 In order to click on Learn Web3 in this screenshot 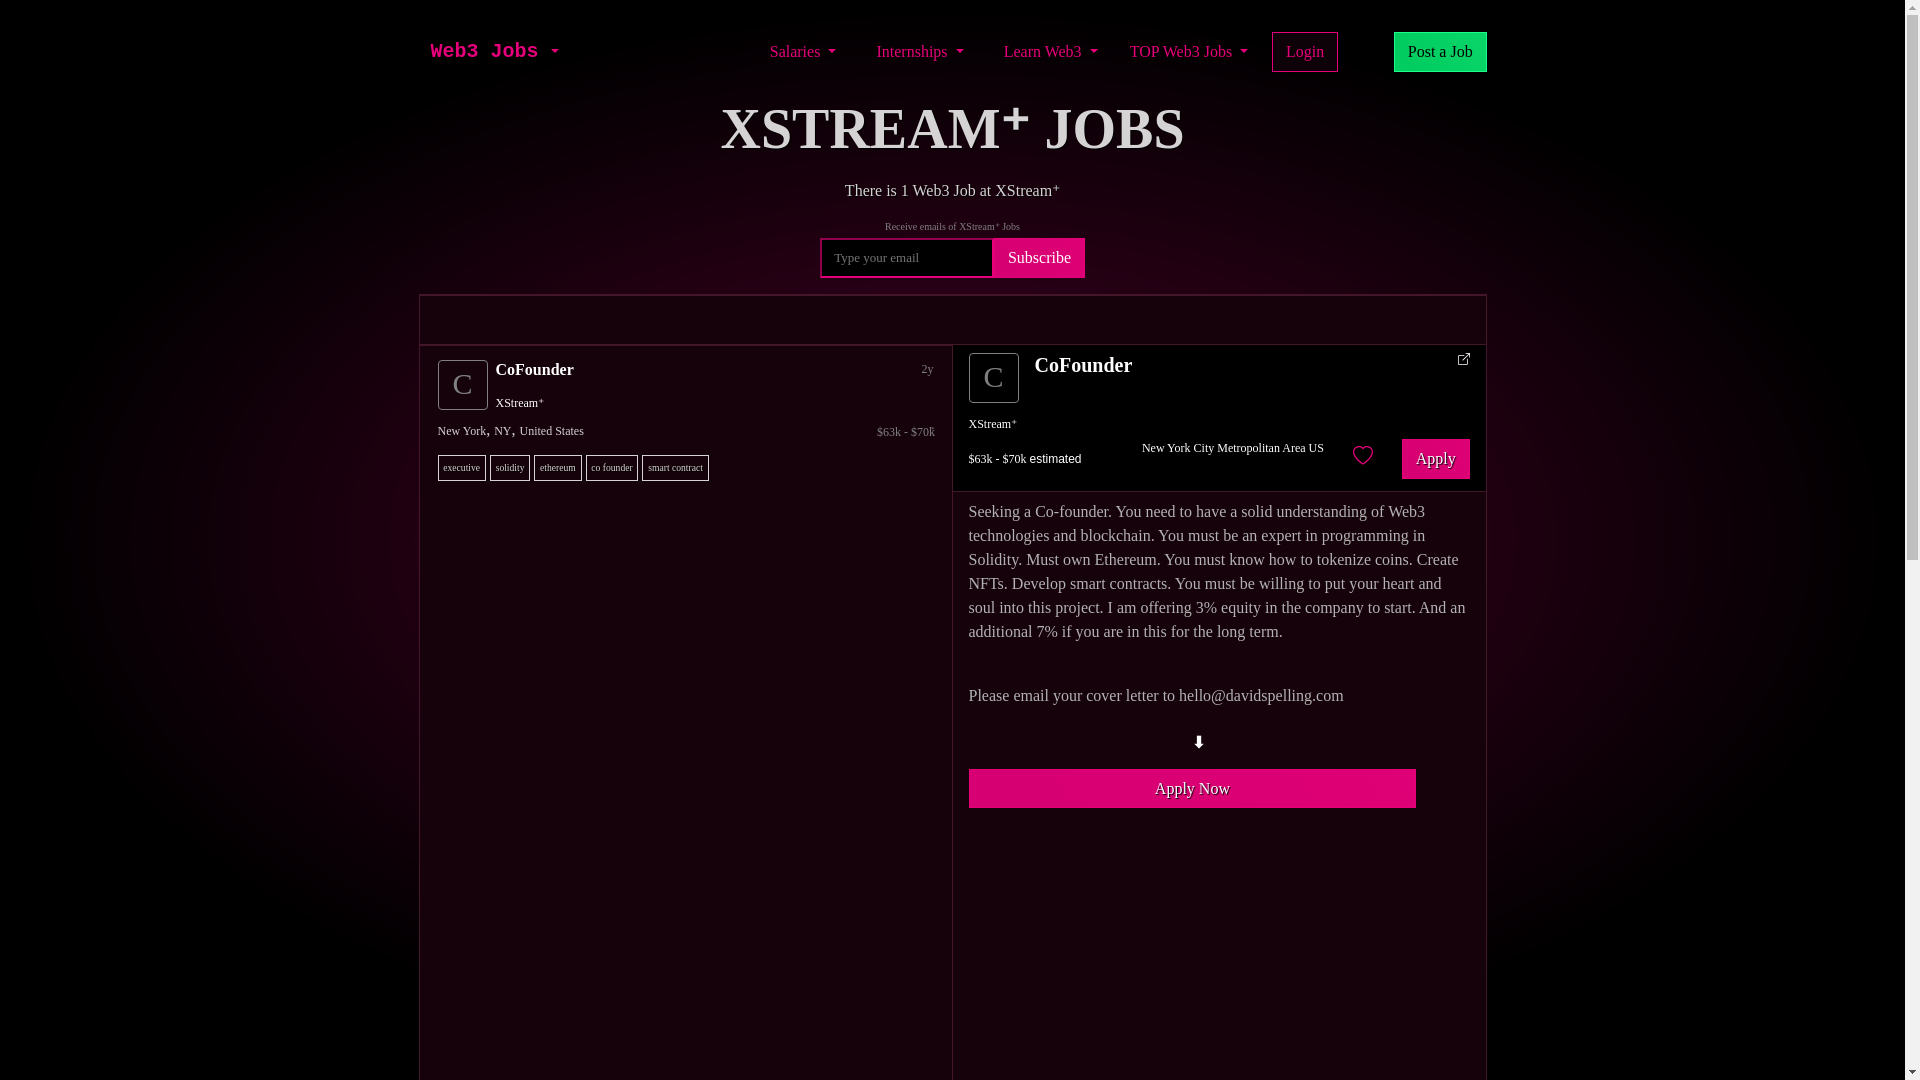, I will do `click(1050, 52)`.